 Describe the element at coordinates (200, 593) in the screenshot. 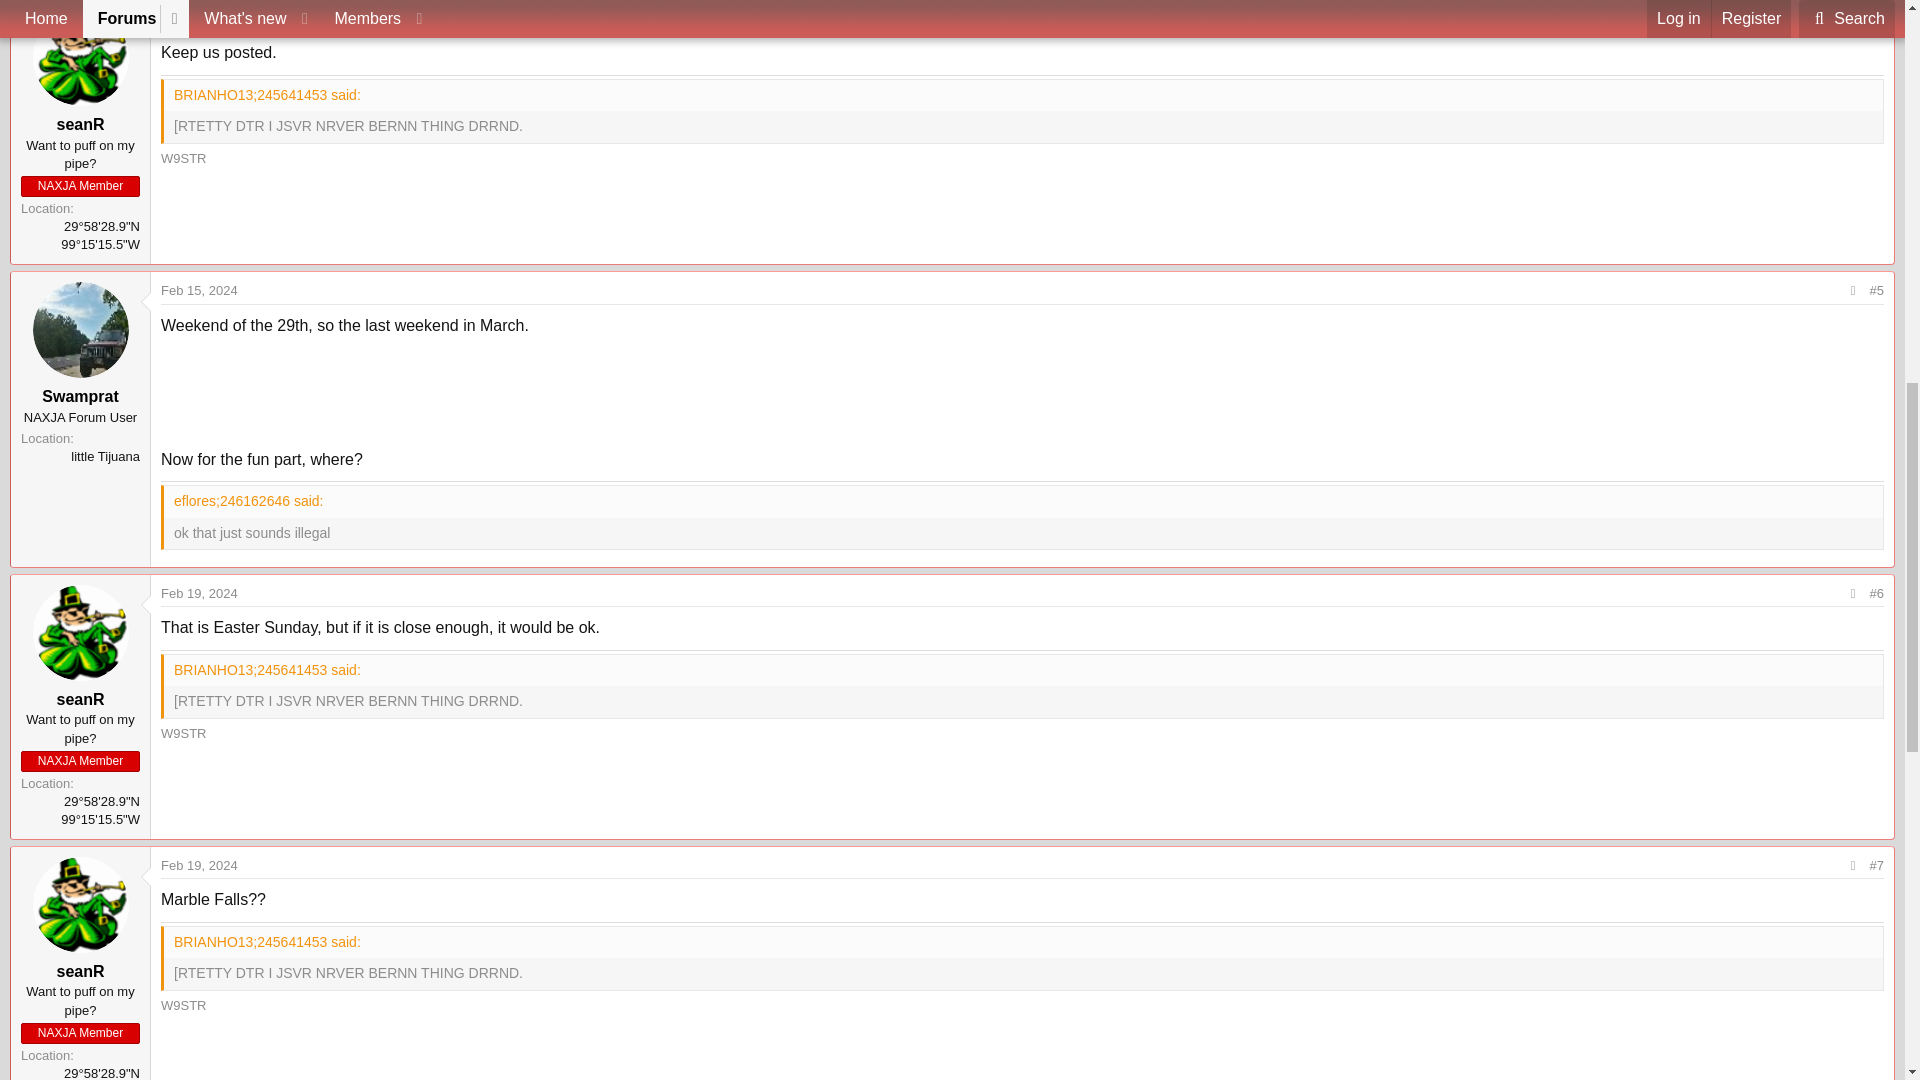

I see `Feb 19, 2024 at 3:18 PM` at that location.